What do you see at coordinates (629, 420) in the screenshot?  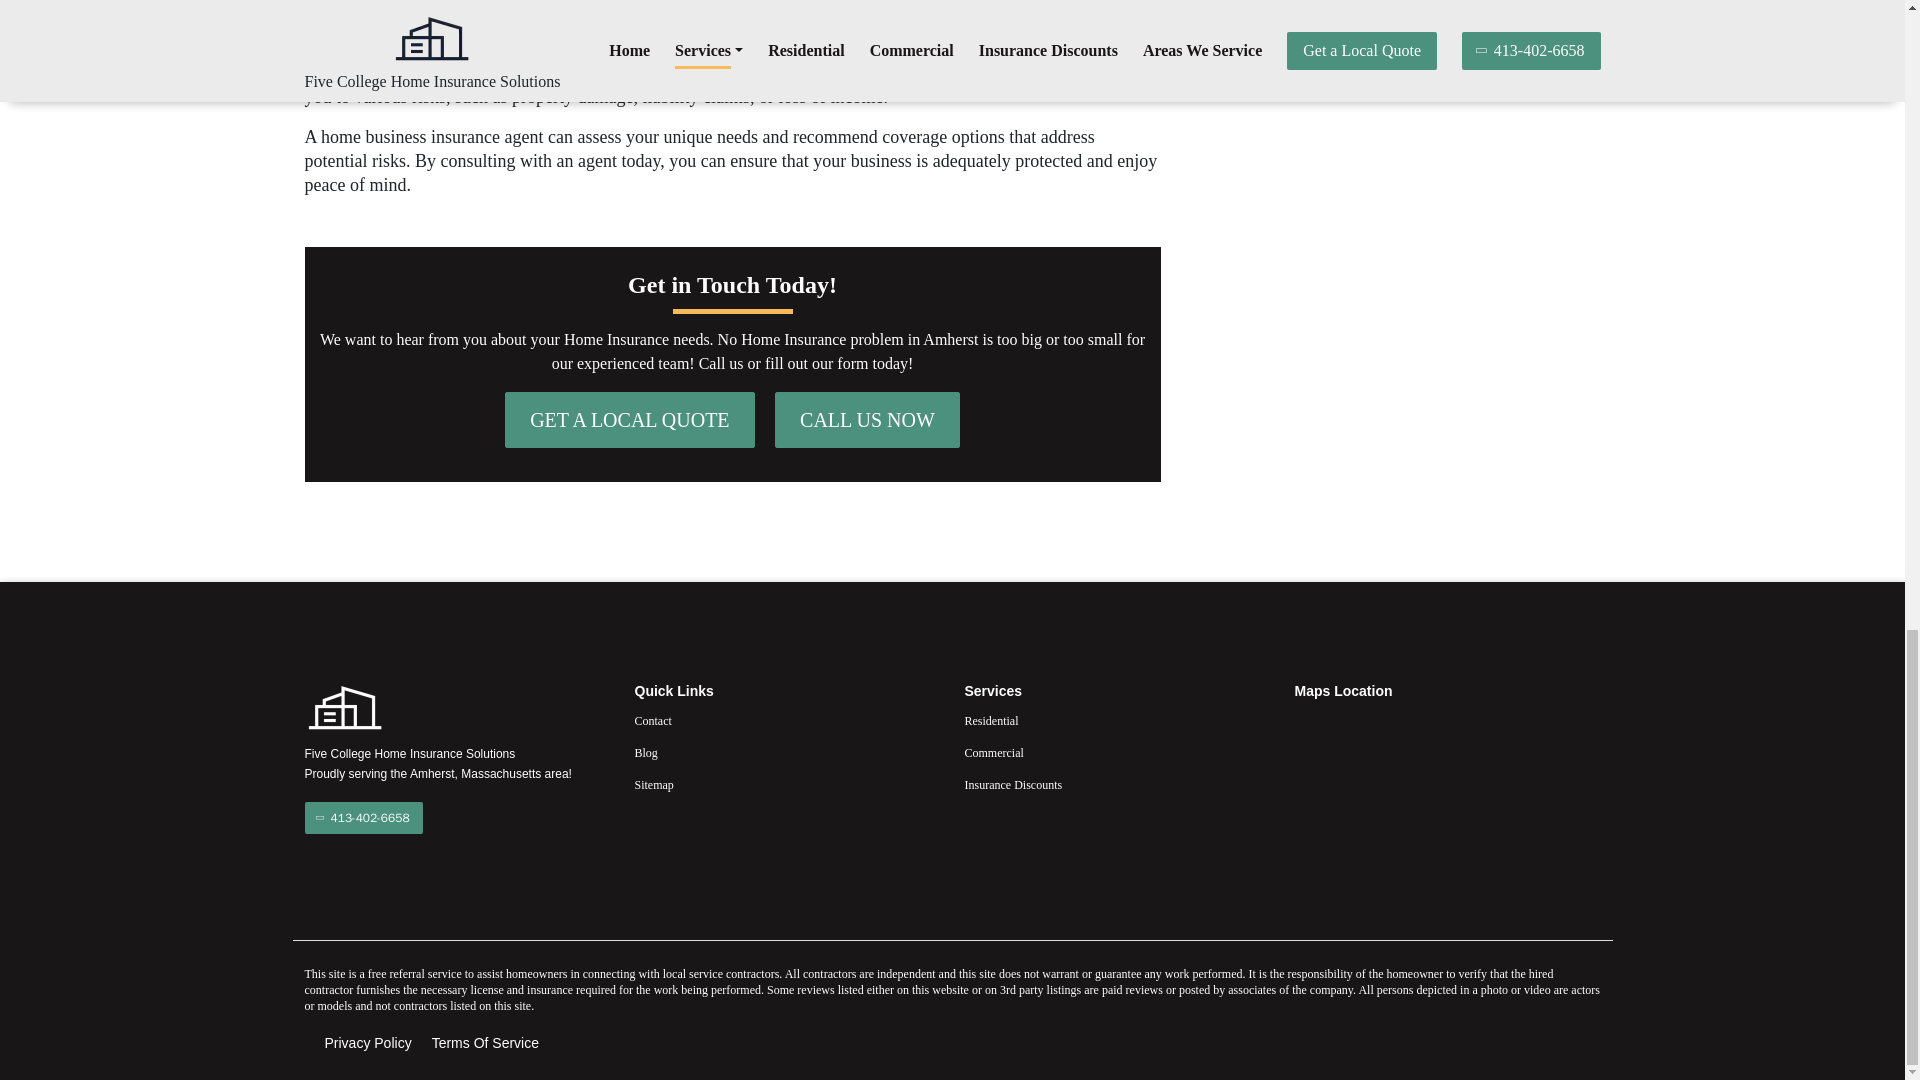 I see `GET A LOCAL QUOTE` at bounding box center [629, 420].